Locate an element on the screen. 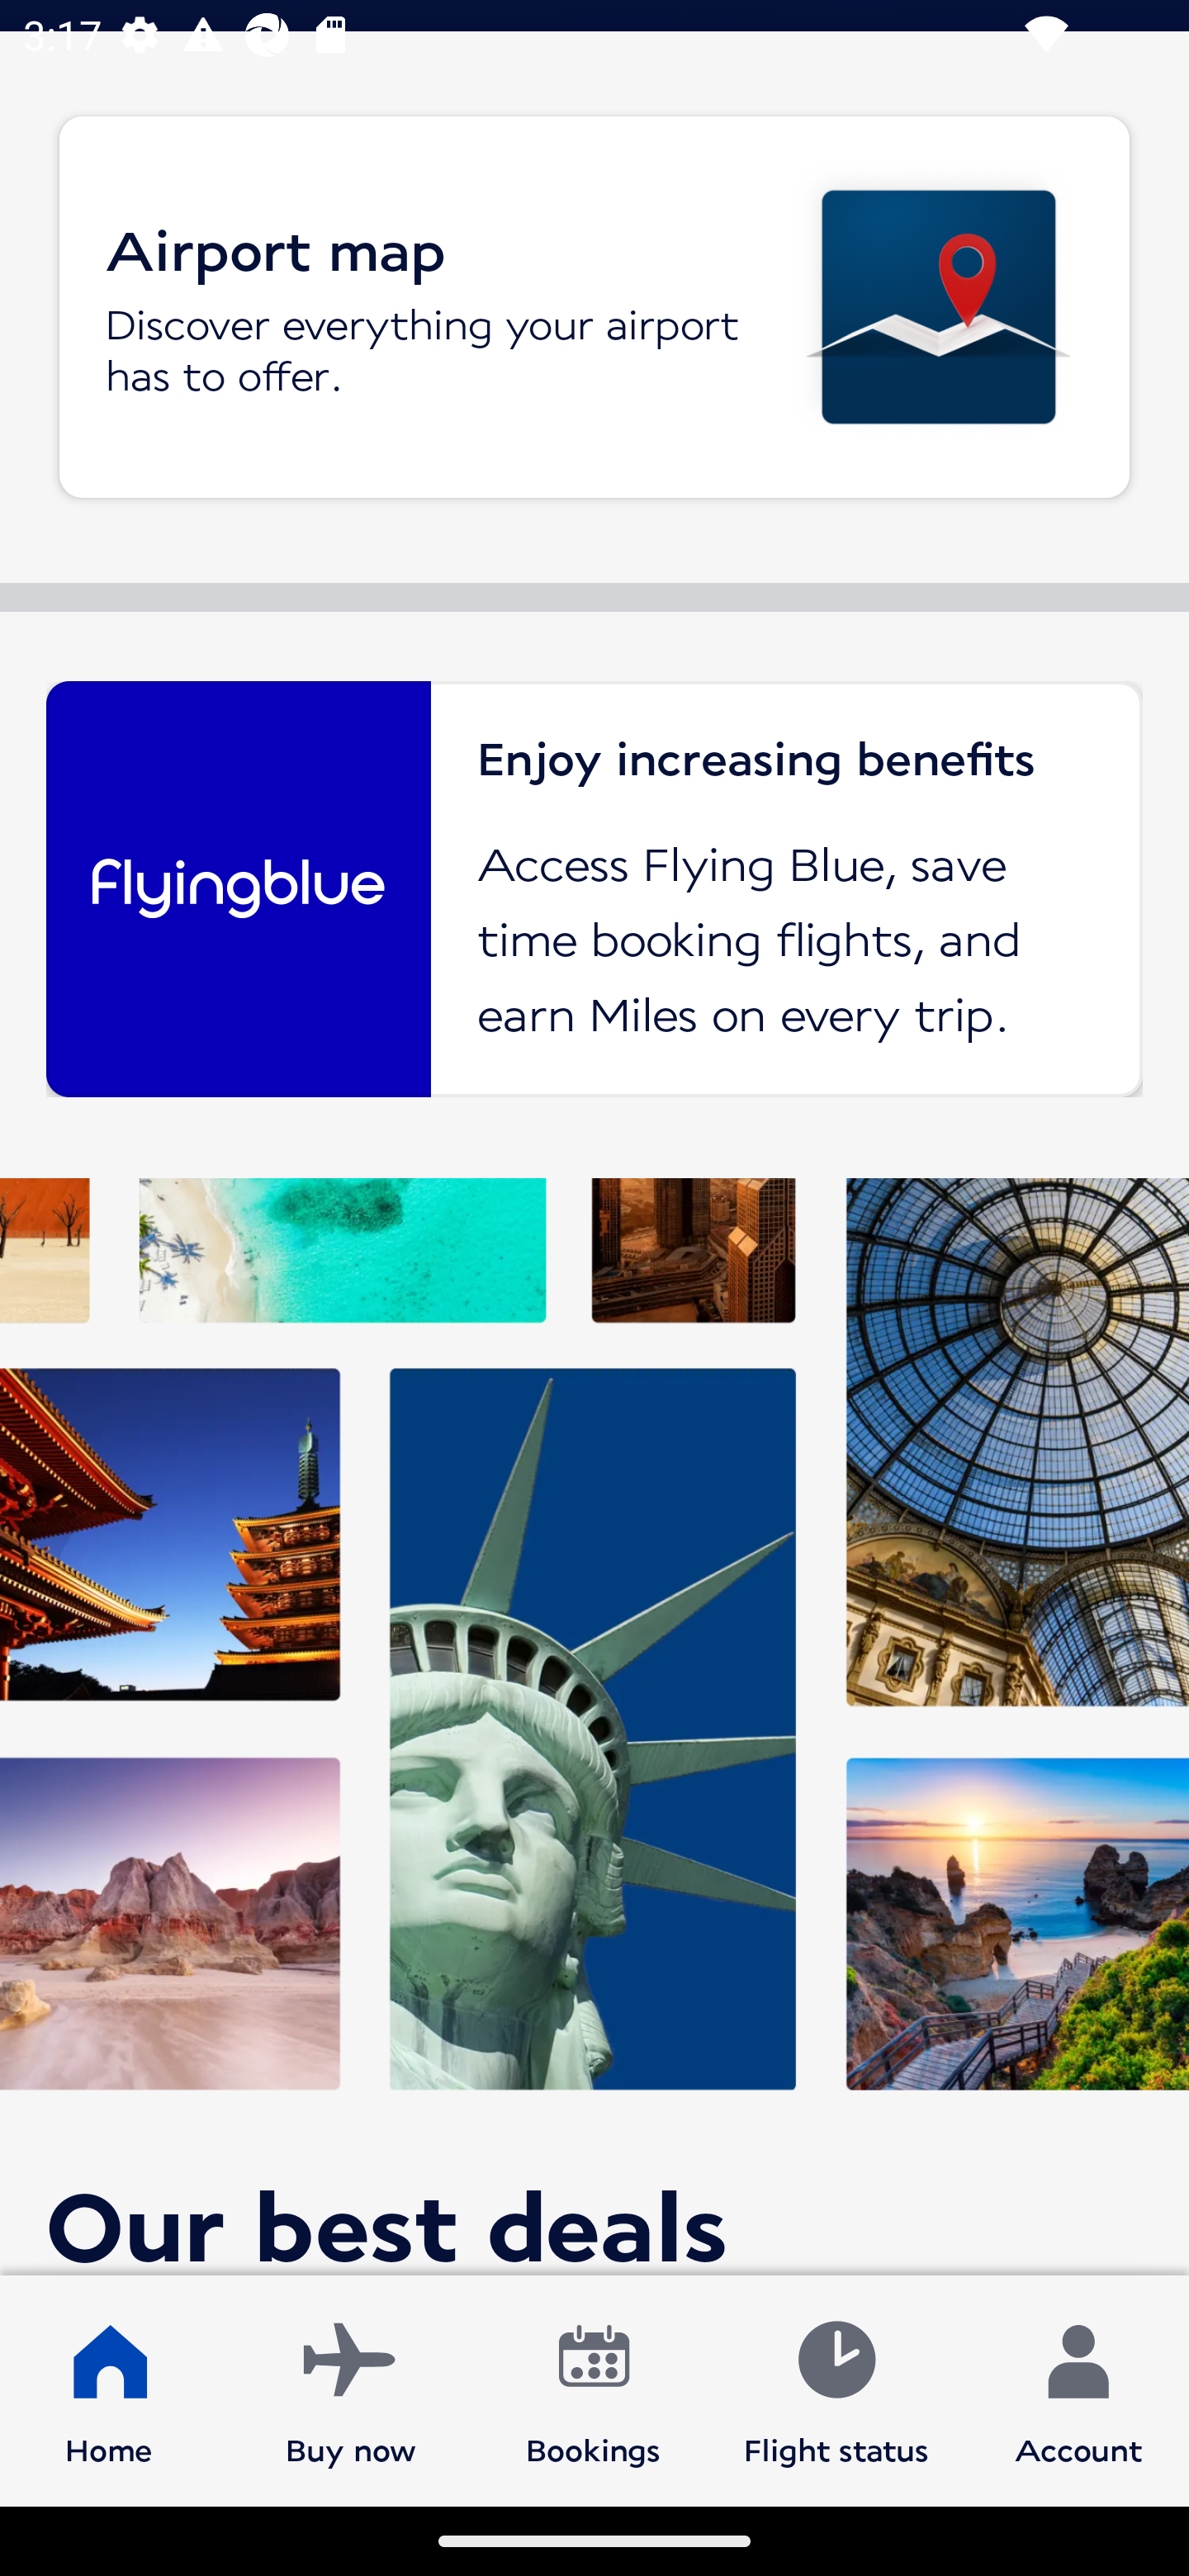  Account is located at coordinates (1078, 2389).